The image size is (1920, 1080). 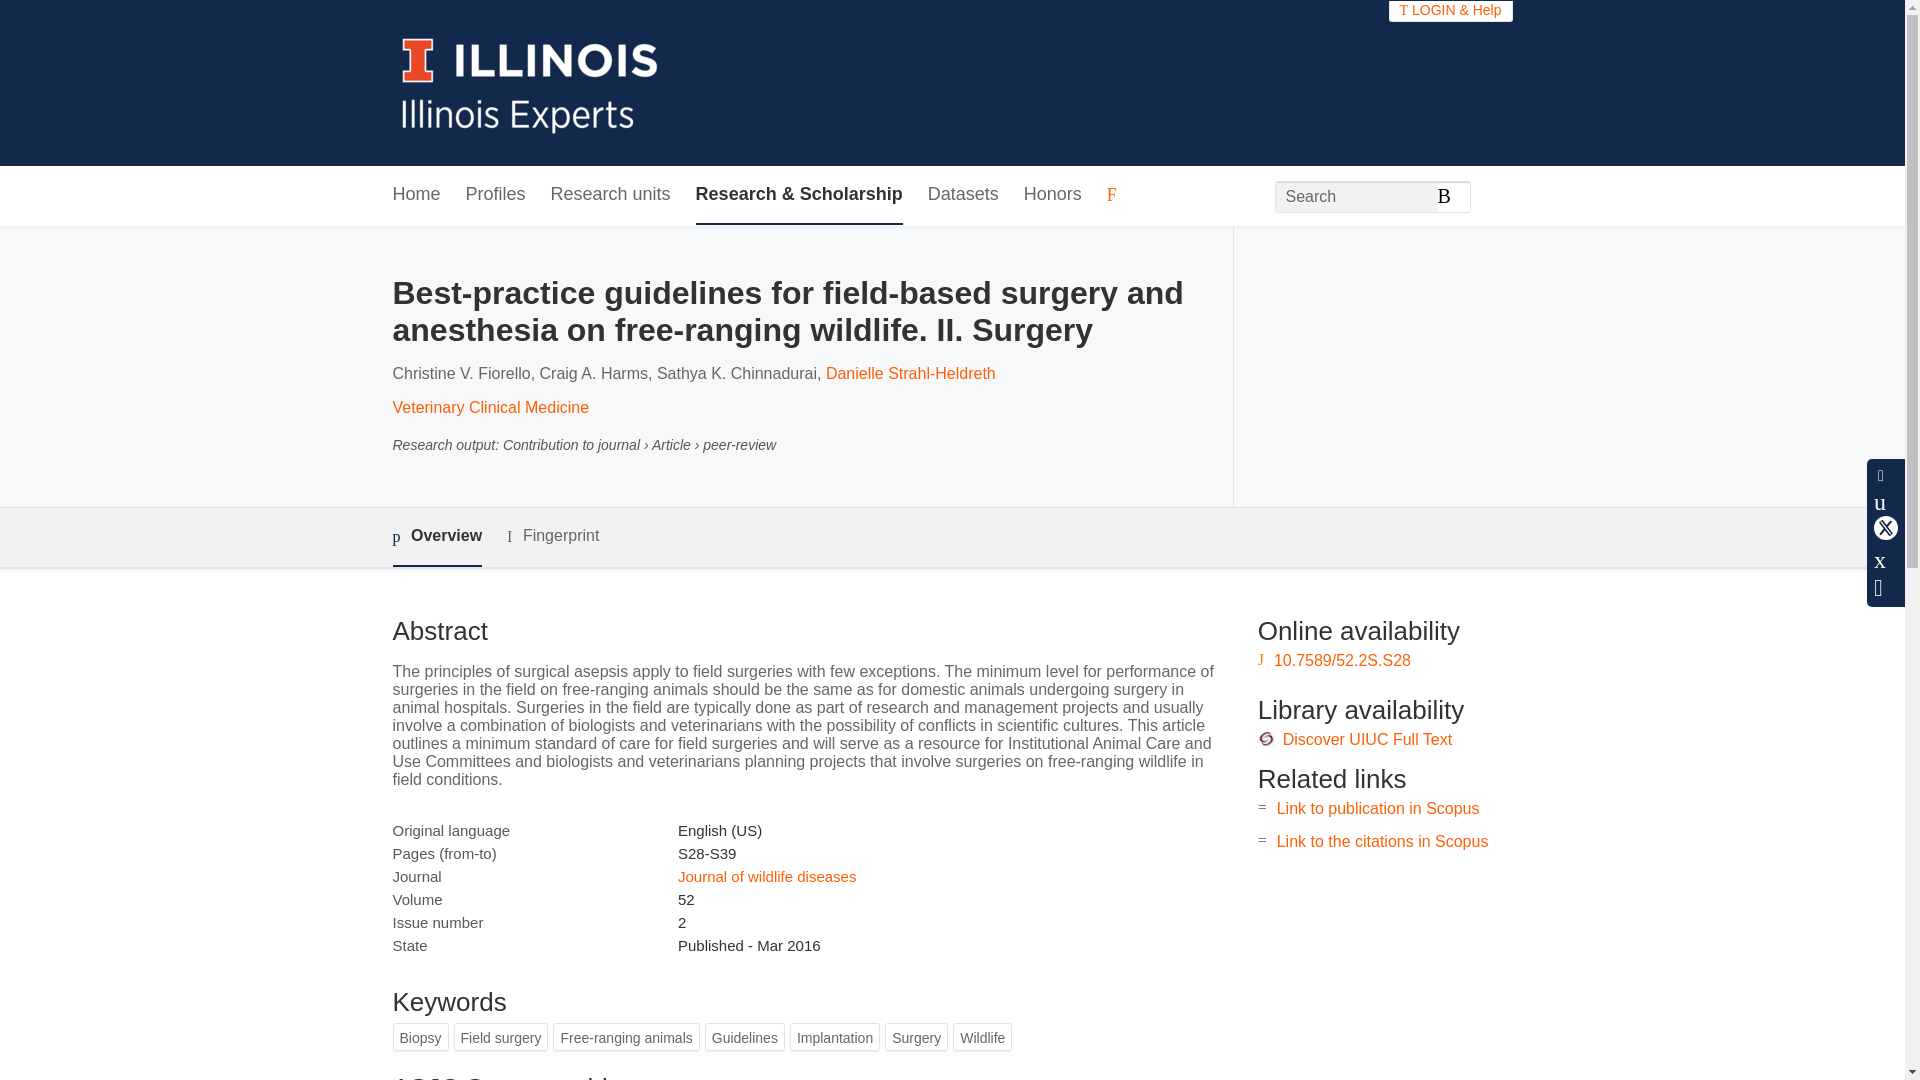 What do you see at coordinates (1382, 840) in the screenshot?
I see `Link to the citations in Scopus` at bounding box center [1382, 840].